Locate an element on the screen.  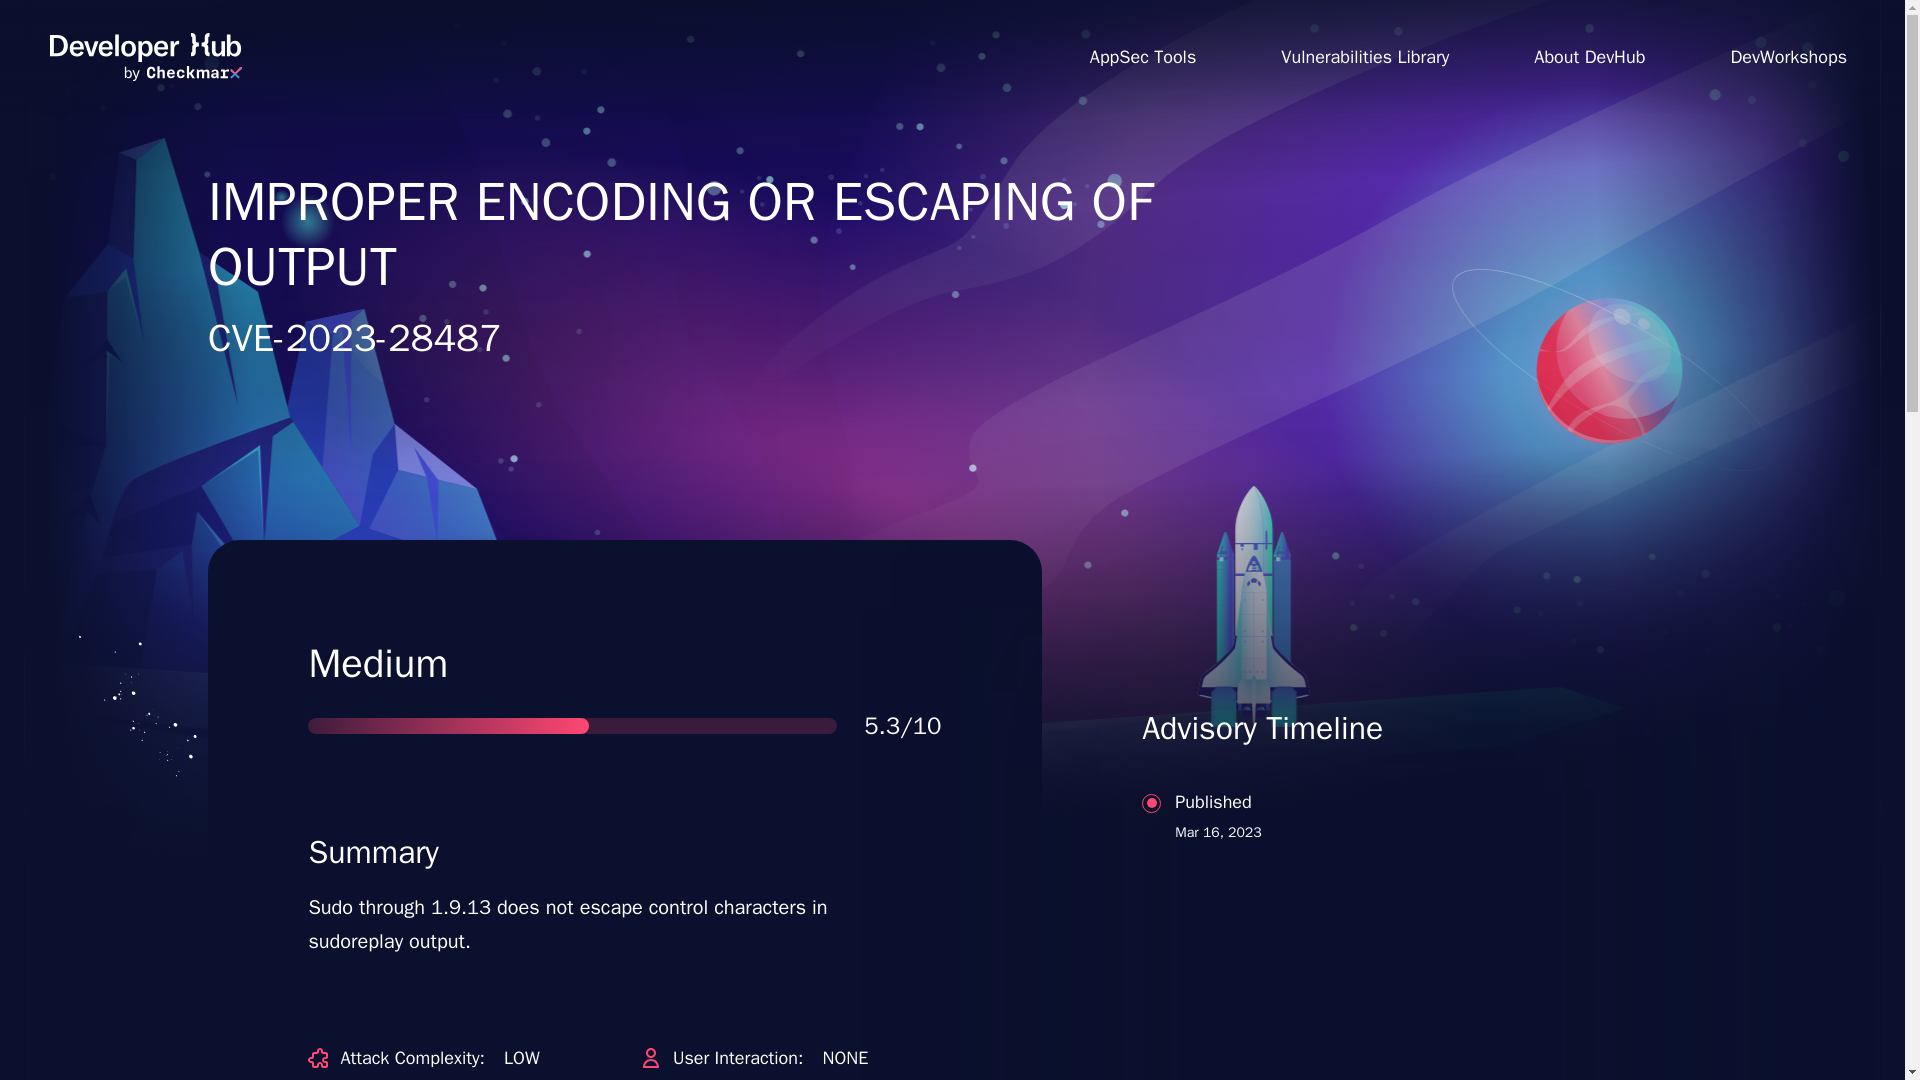
Goto website home page is located at coordinates (1788, 56).